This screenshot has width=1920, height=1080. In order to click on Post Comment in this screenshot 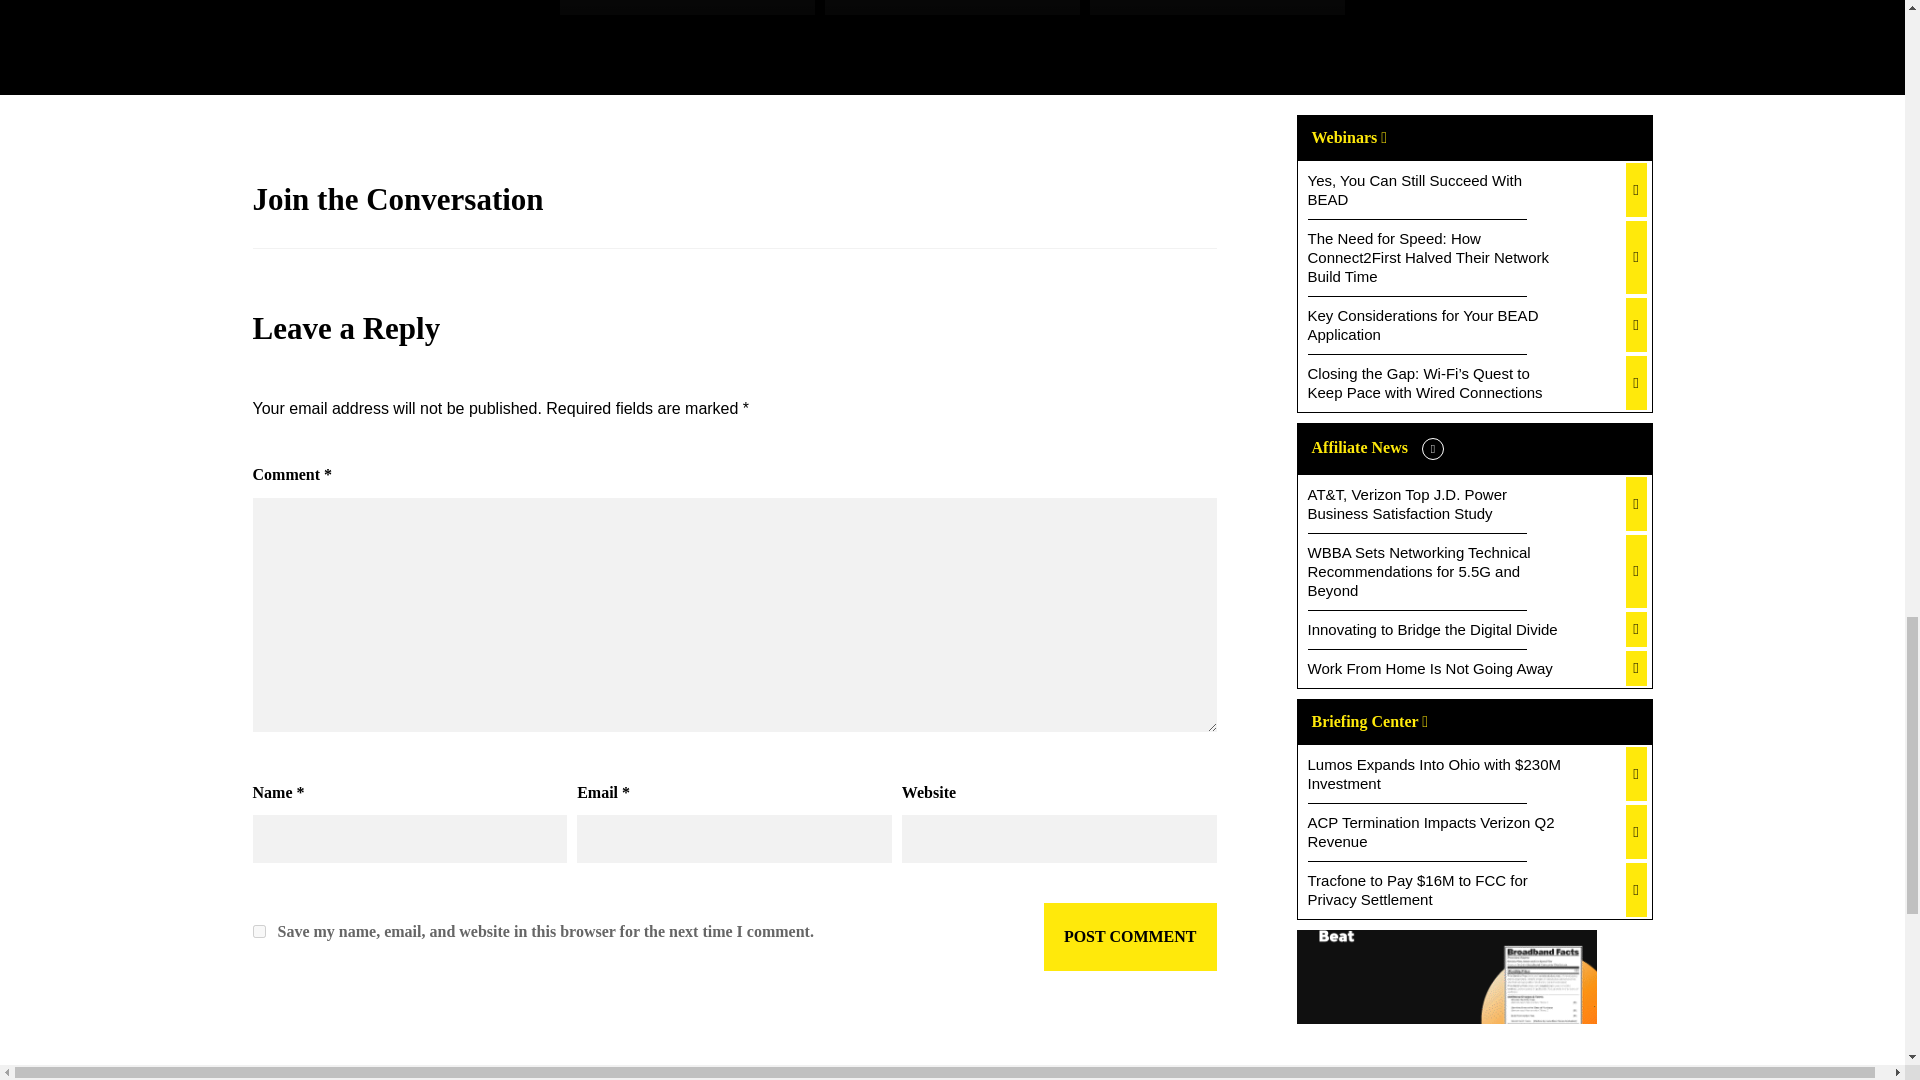, I will do `click(1130, 936)`.